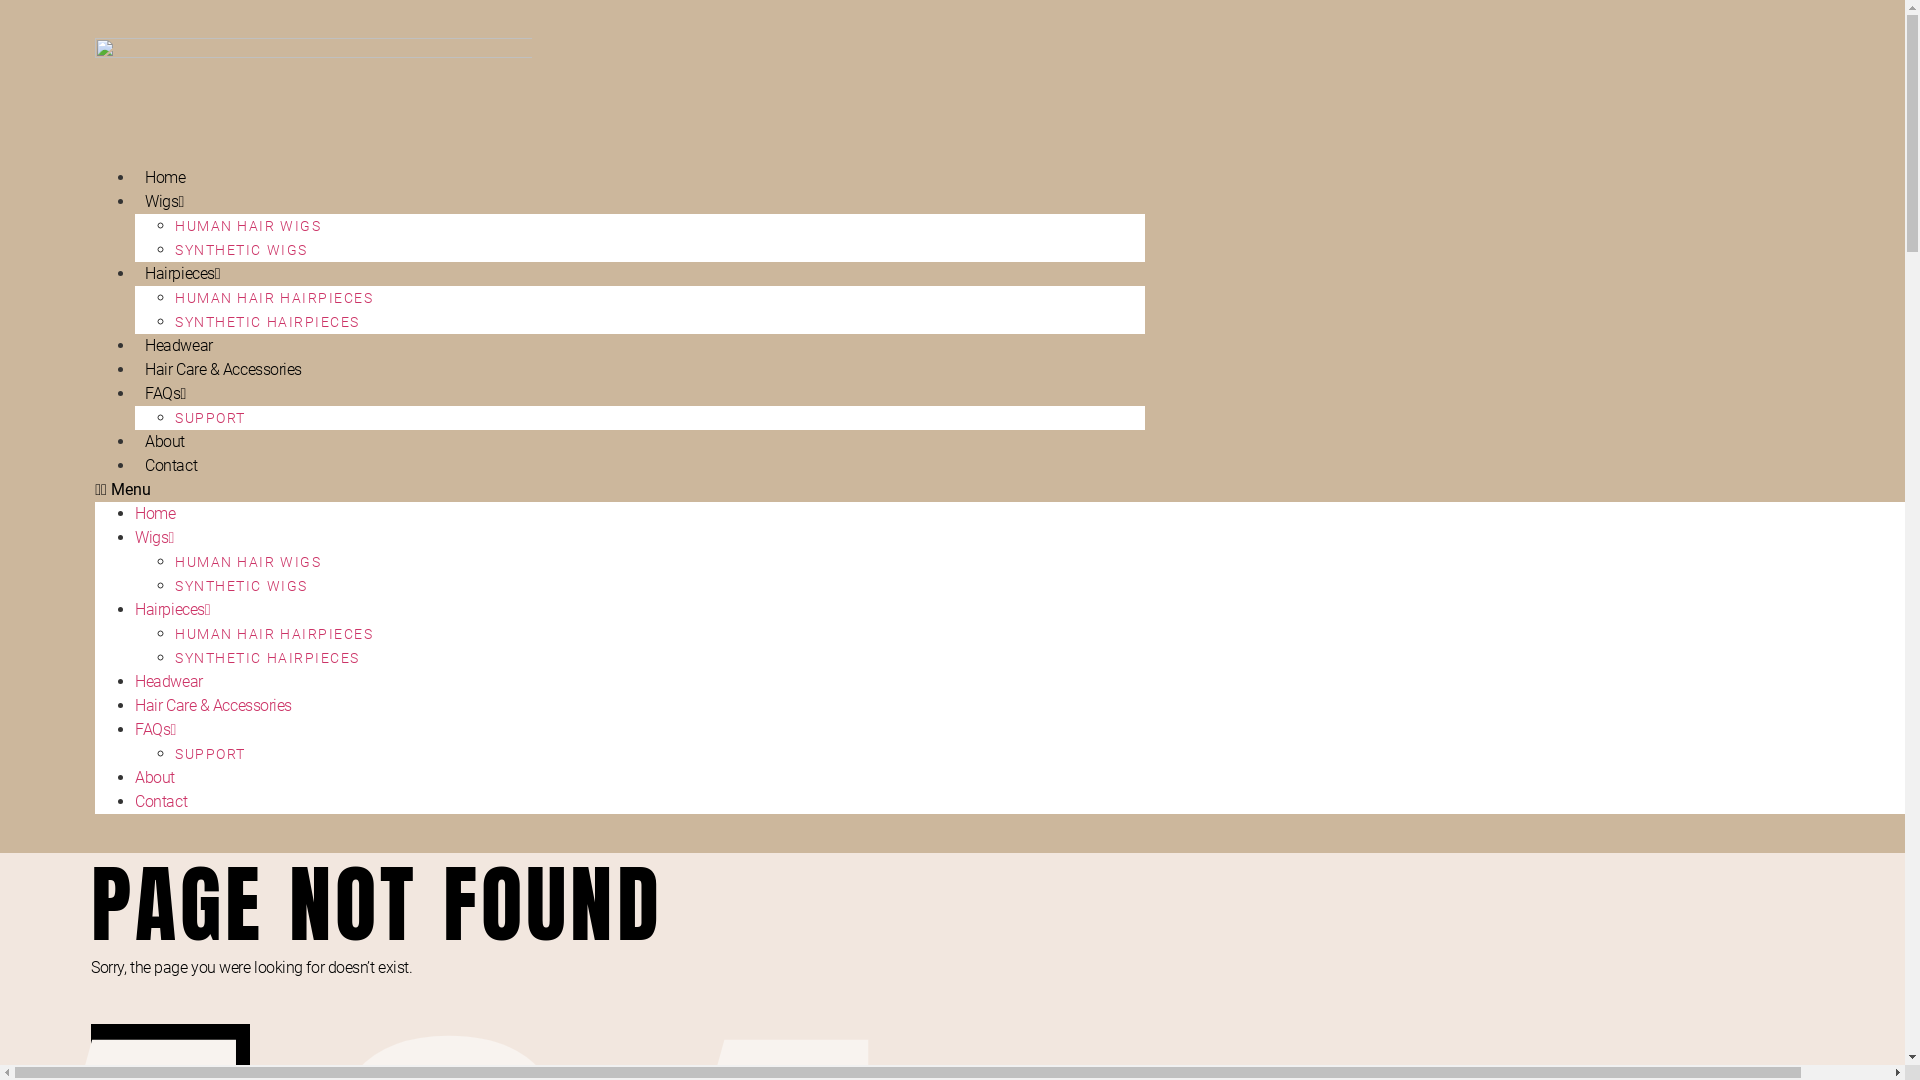 The width and height of the screenshot is (1920, 1080). Describe the element at coordinates (168, 682) in the screenshot. I see `Headwear` at that location.